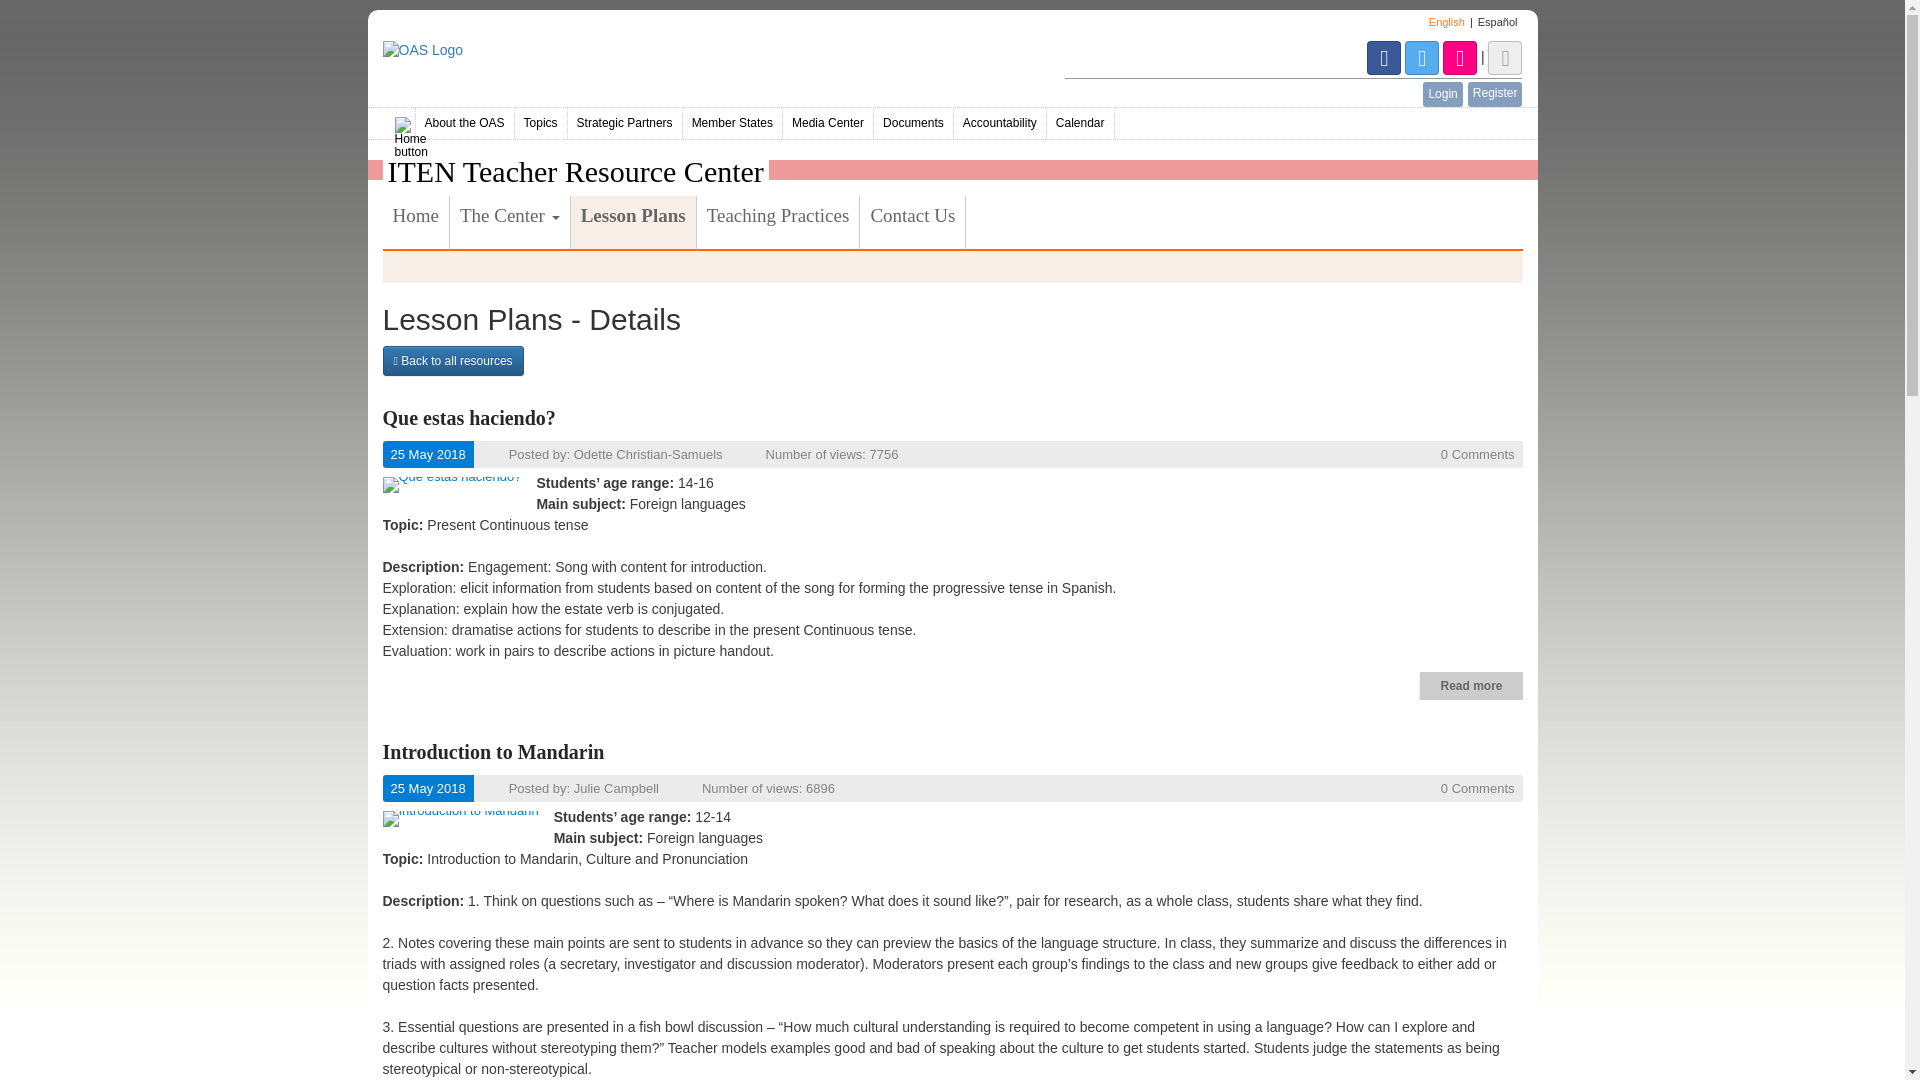 This screenshot has width=1920, height=1080. Describe the element at coordinates (1386, 55) in the screenshot. I see `Facebook` at that location.